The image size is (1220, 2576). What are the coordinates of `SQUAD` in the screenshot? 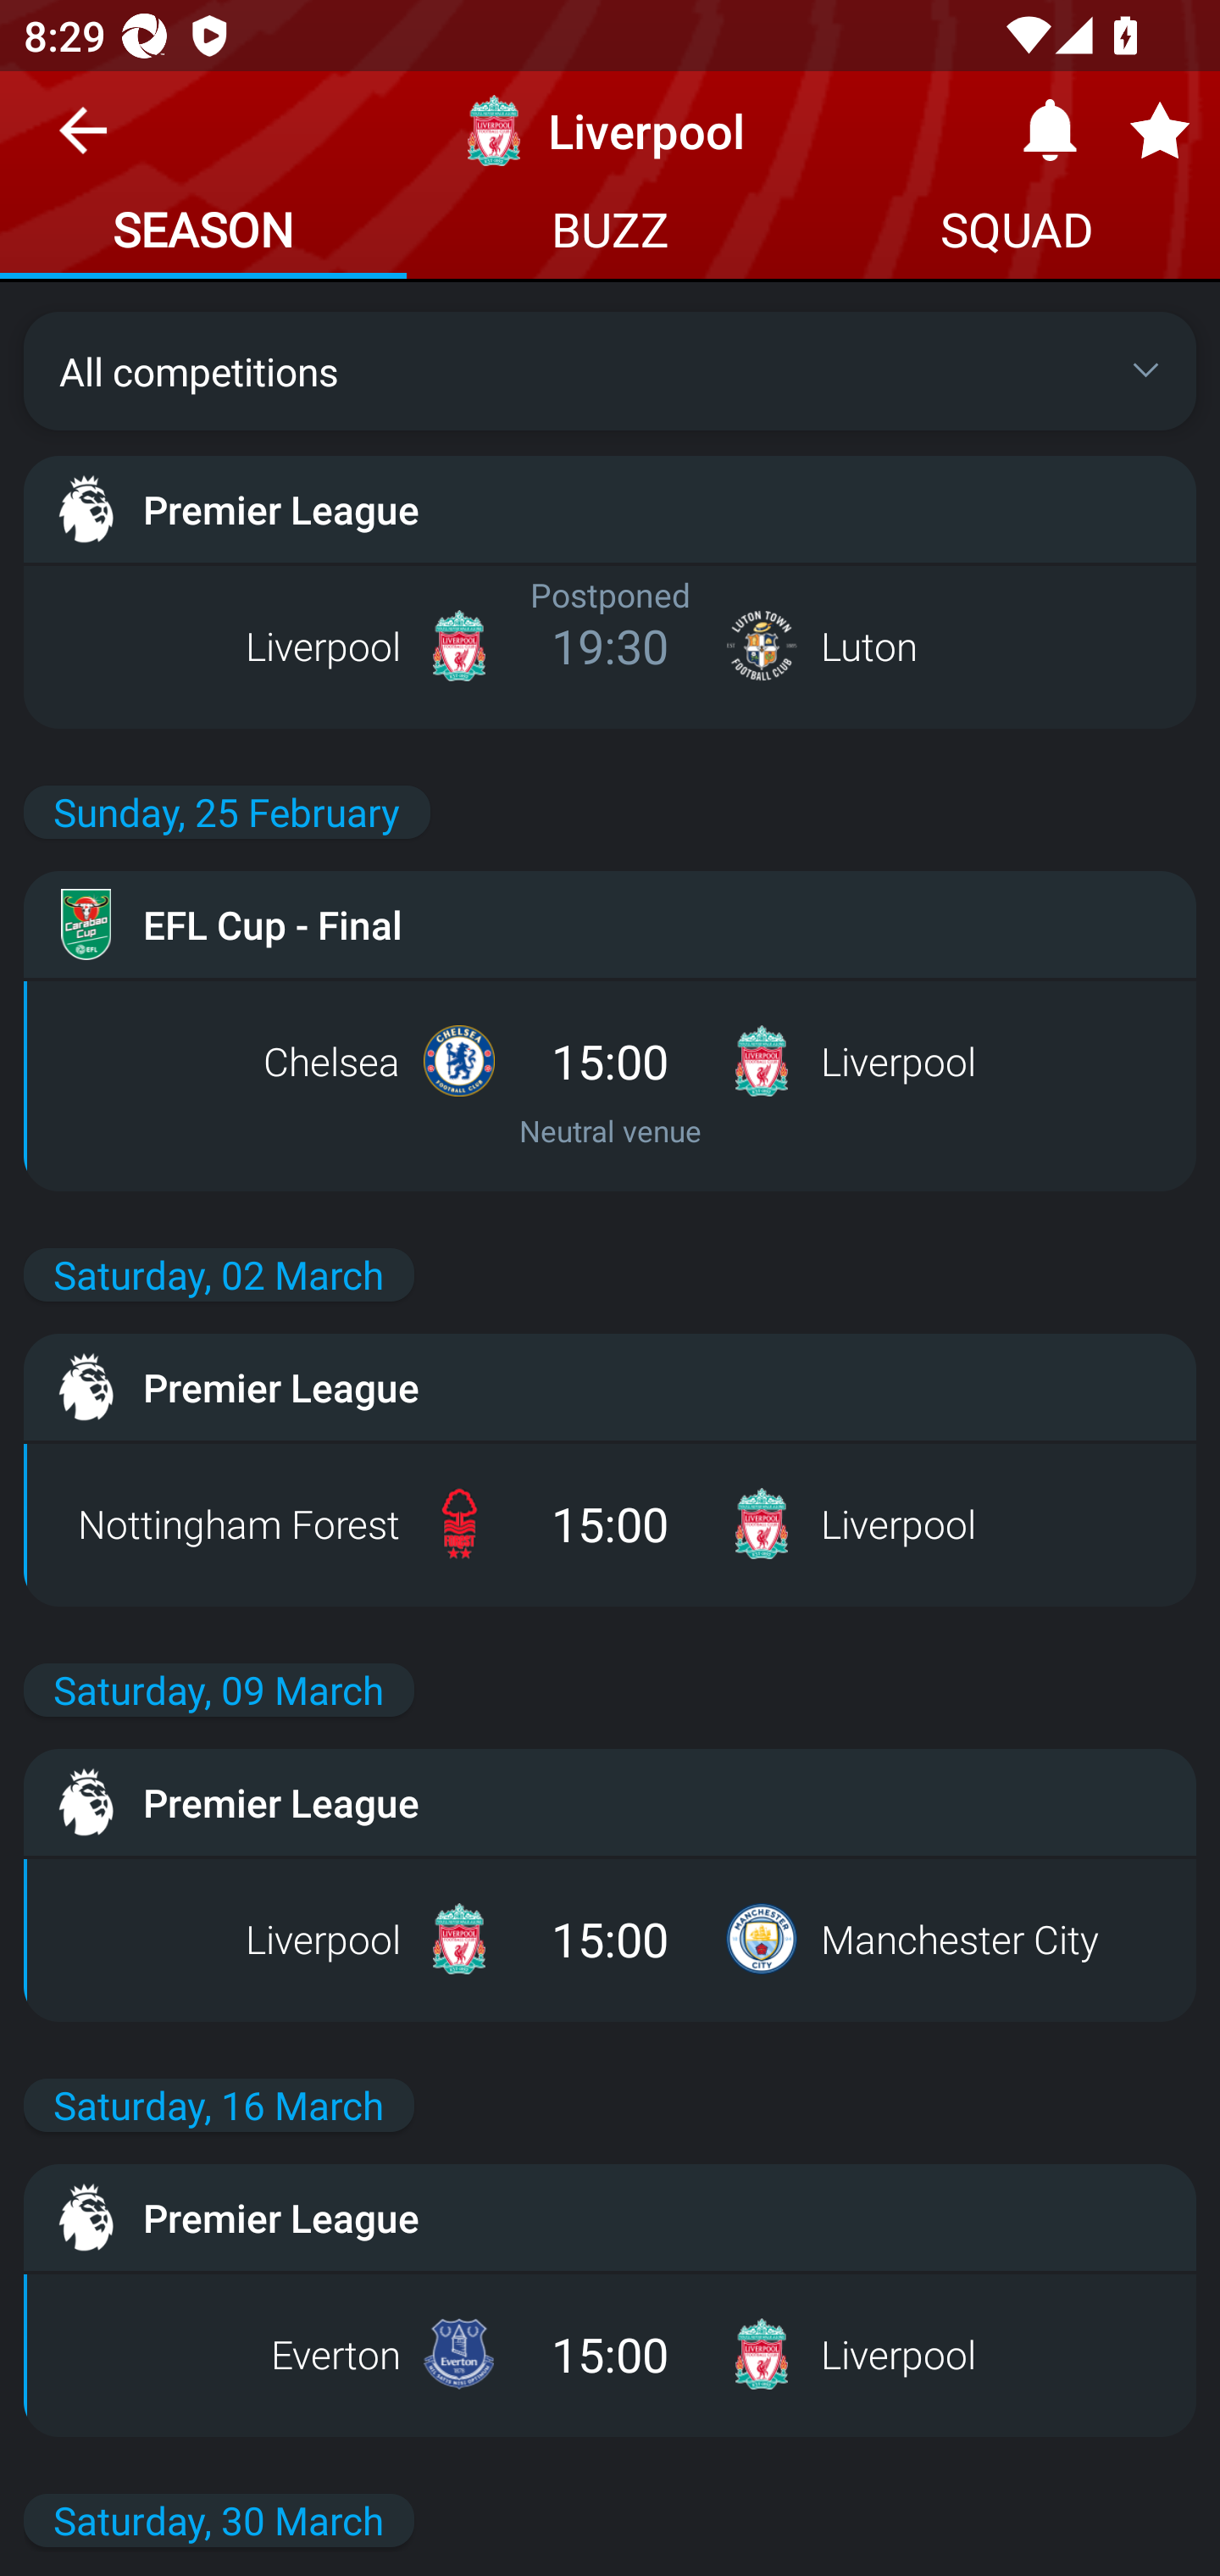 It's located at (1017, 234).